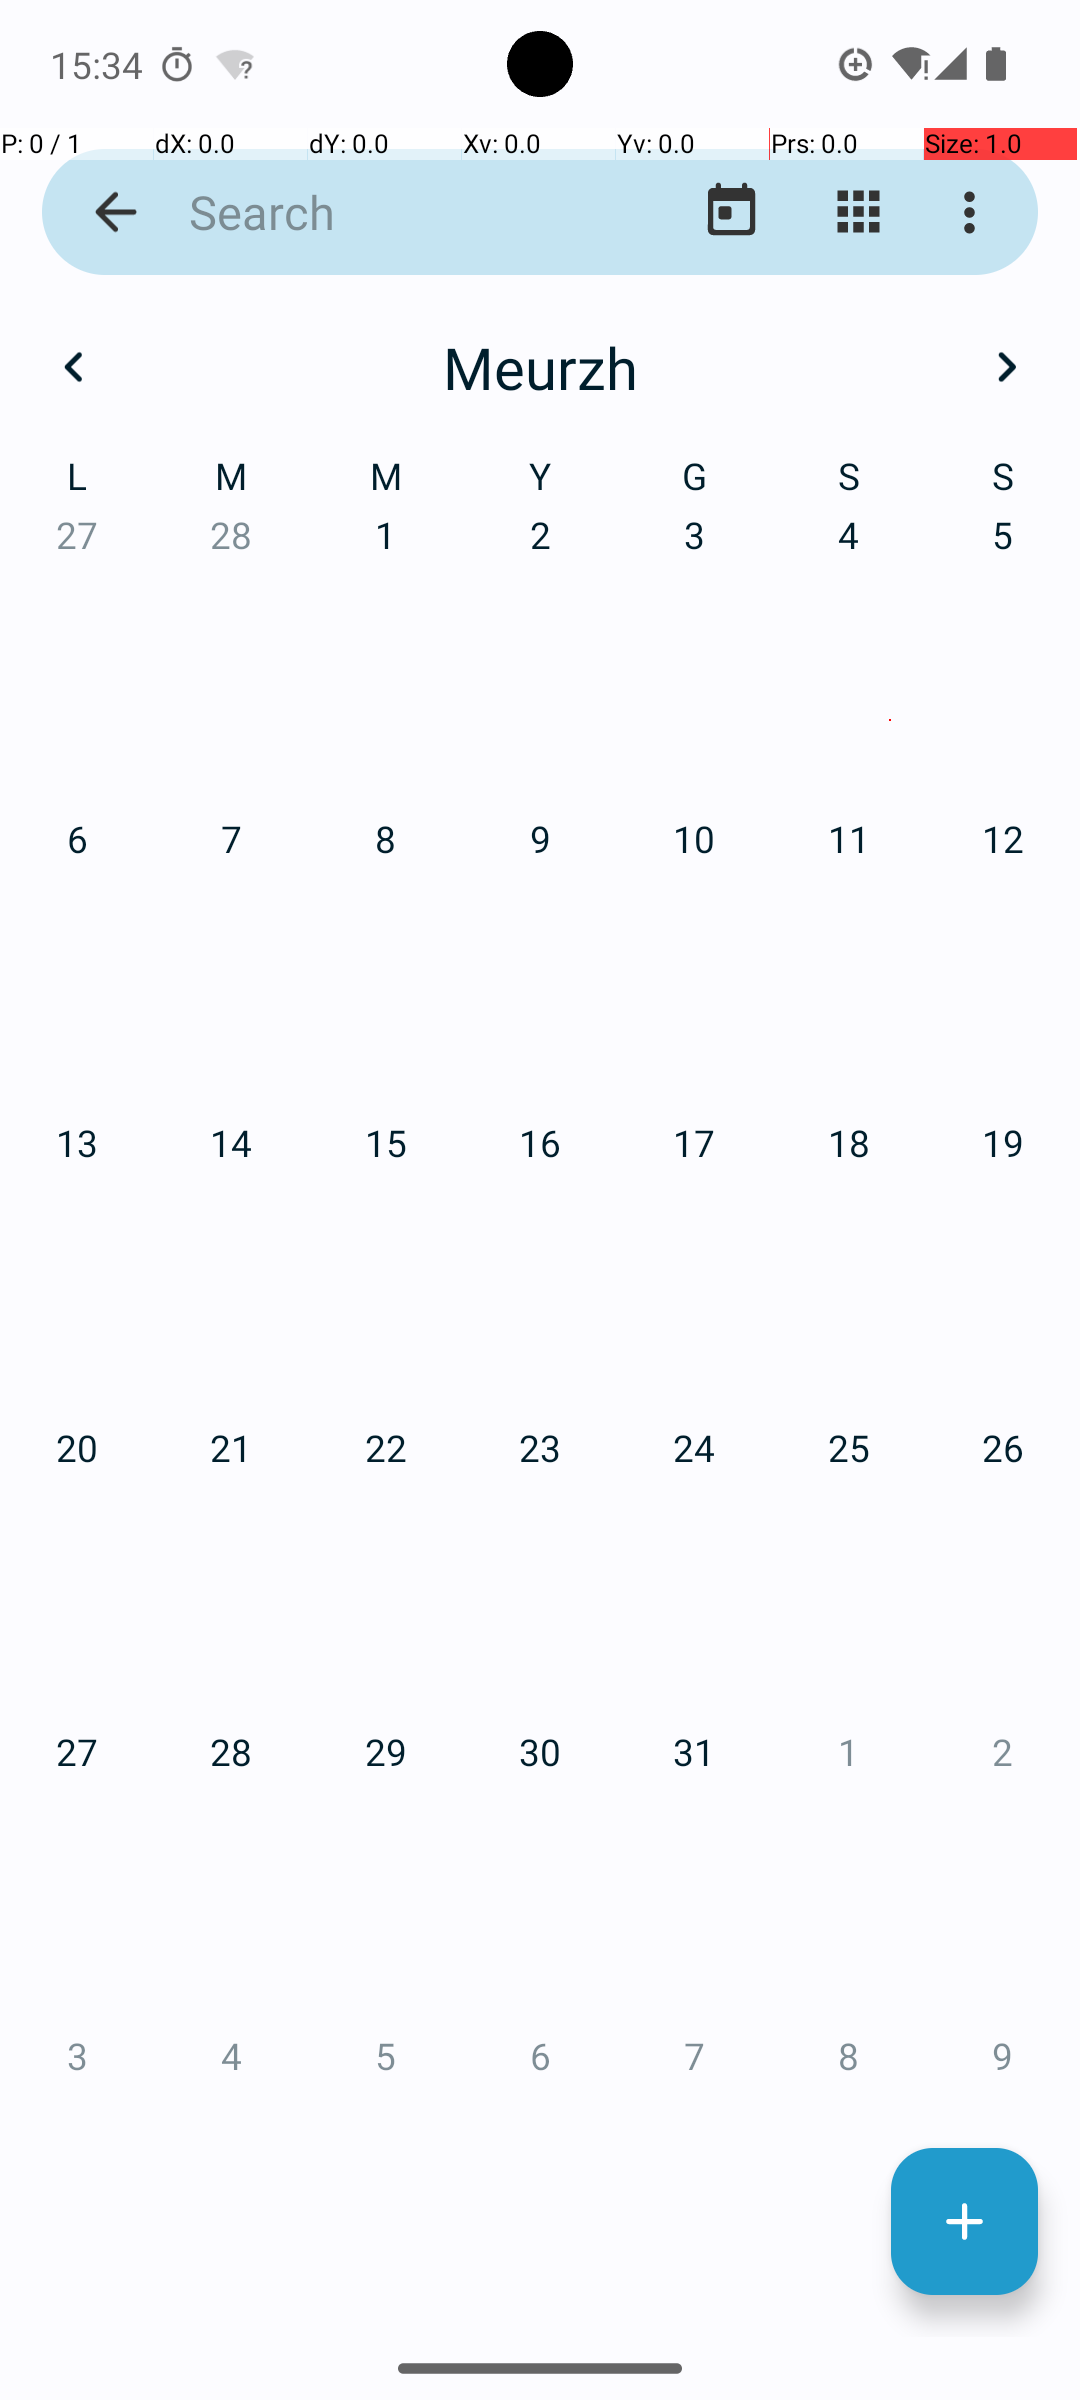 This screenshot has height=2400, width=1080. Describe the element at coordinates (189, 951) in the screenshot. I see `EBREL` at that location.